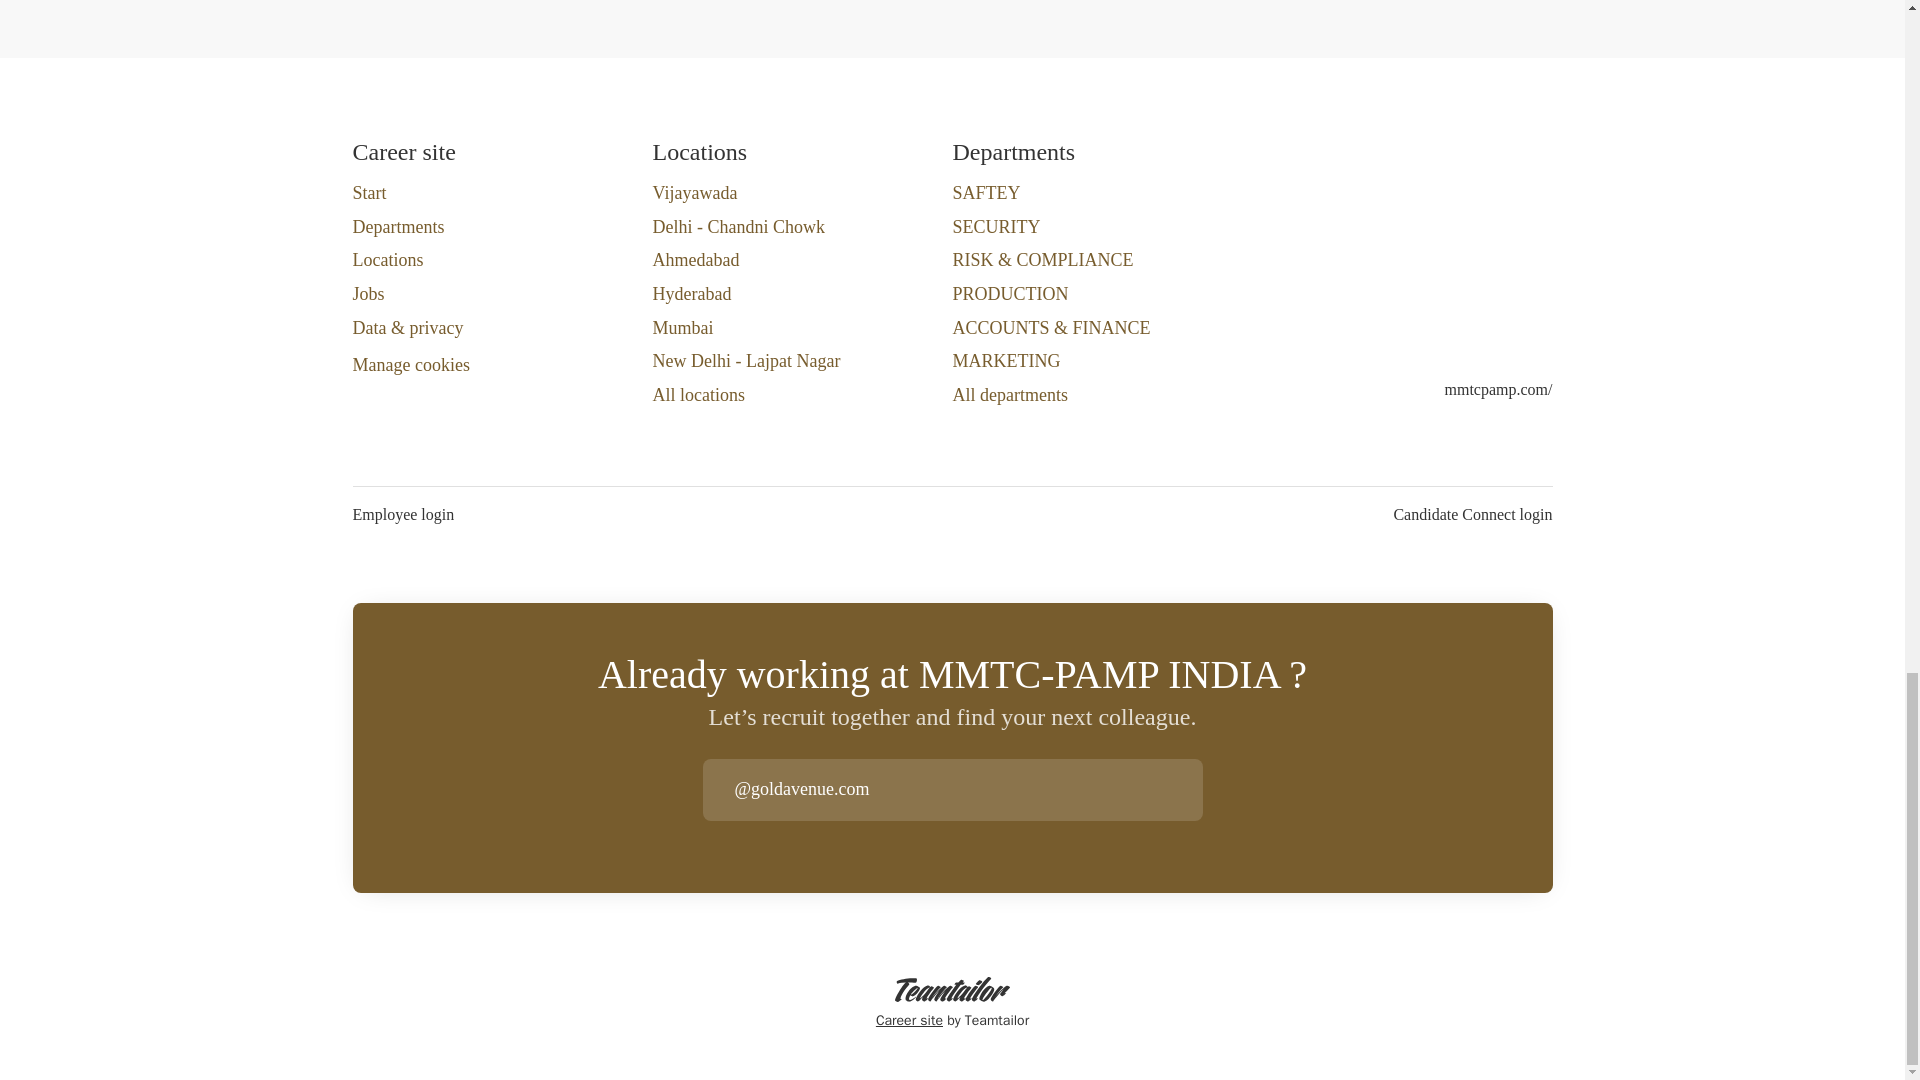 The image size is (1920, 1080). What do you see at coordinates (698, 395) in the screenshot?
I see `All locations` at bounding box center [698, 395].